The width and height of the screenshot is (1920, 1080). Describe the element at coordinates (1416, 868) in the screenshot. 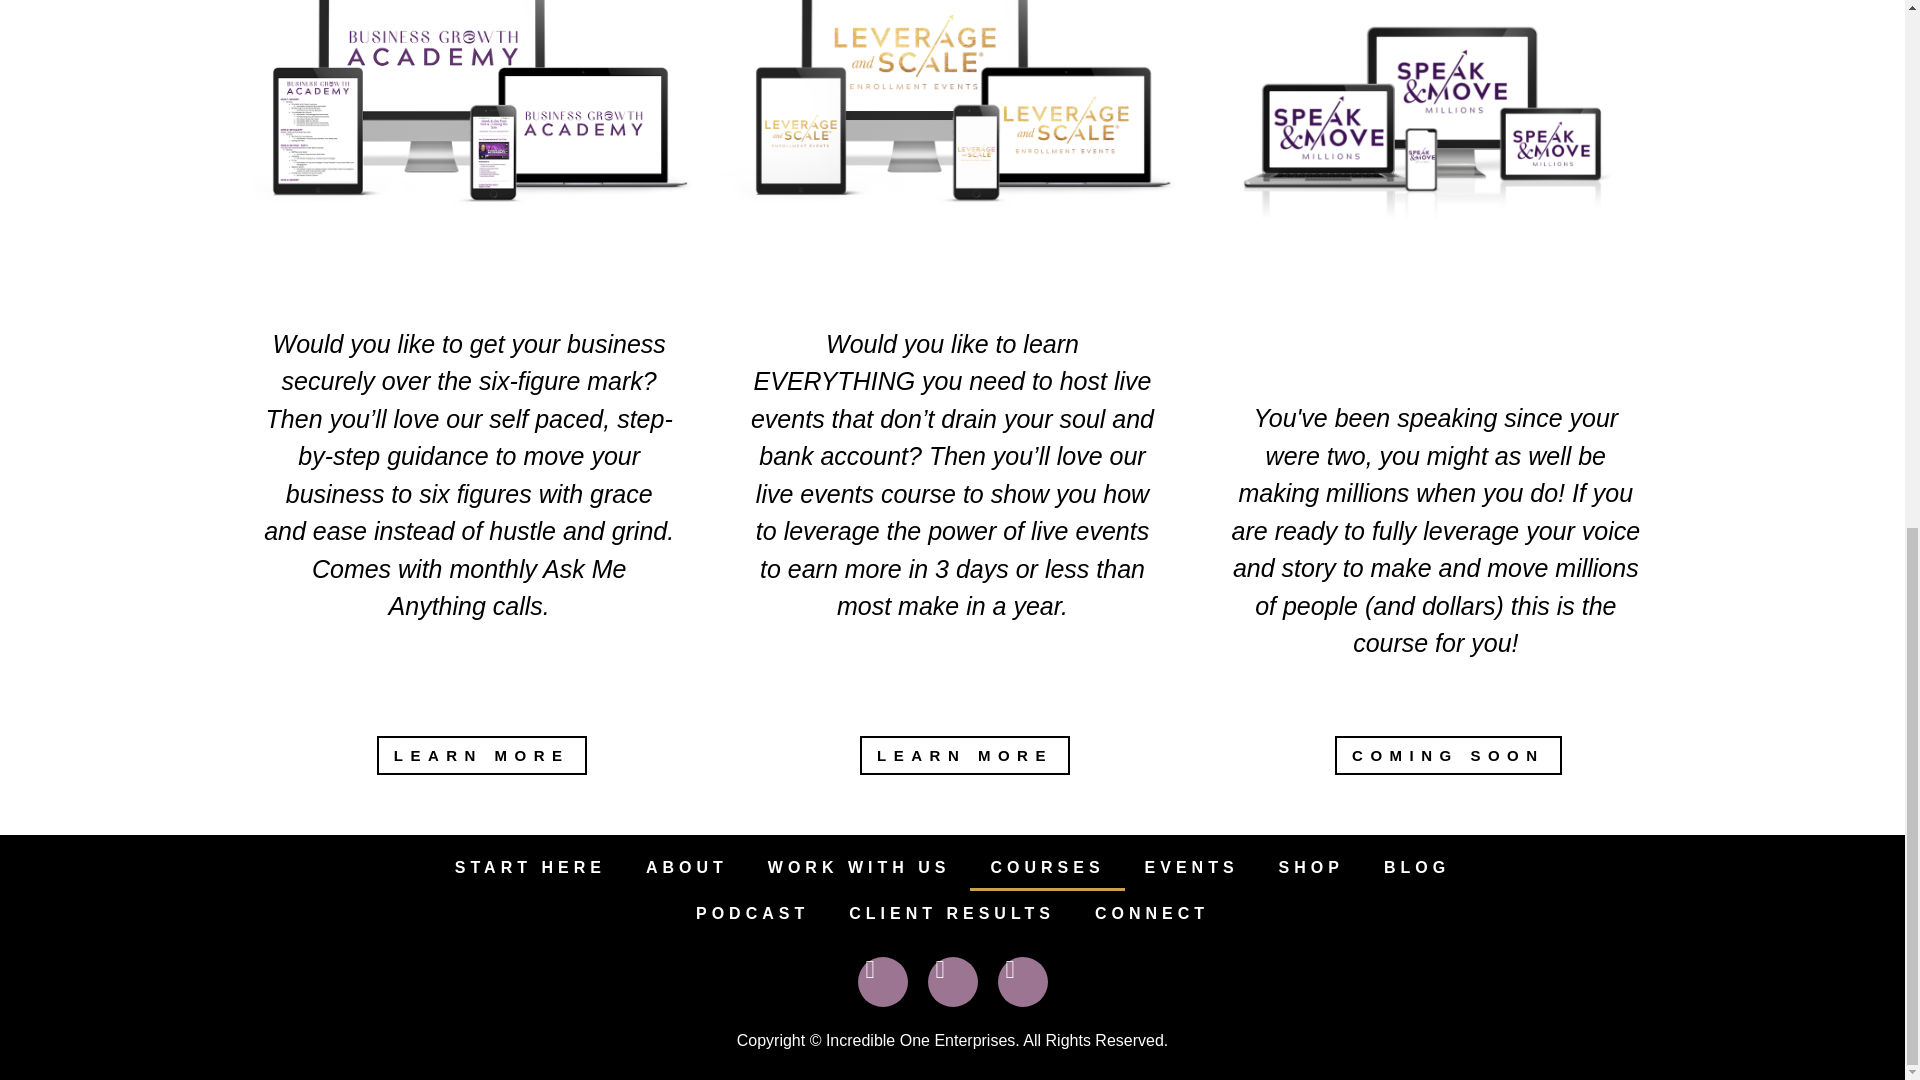

I see `BLOG` at that location.